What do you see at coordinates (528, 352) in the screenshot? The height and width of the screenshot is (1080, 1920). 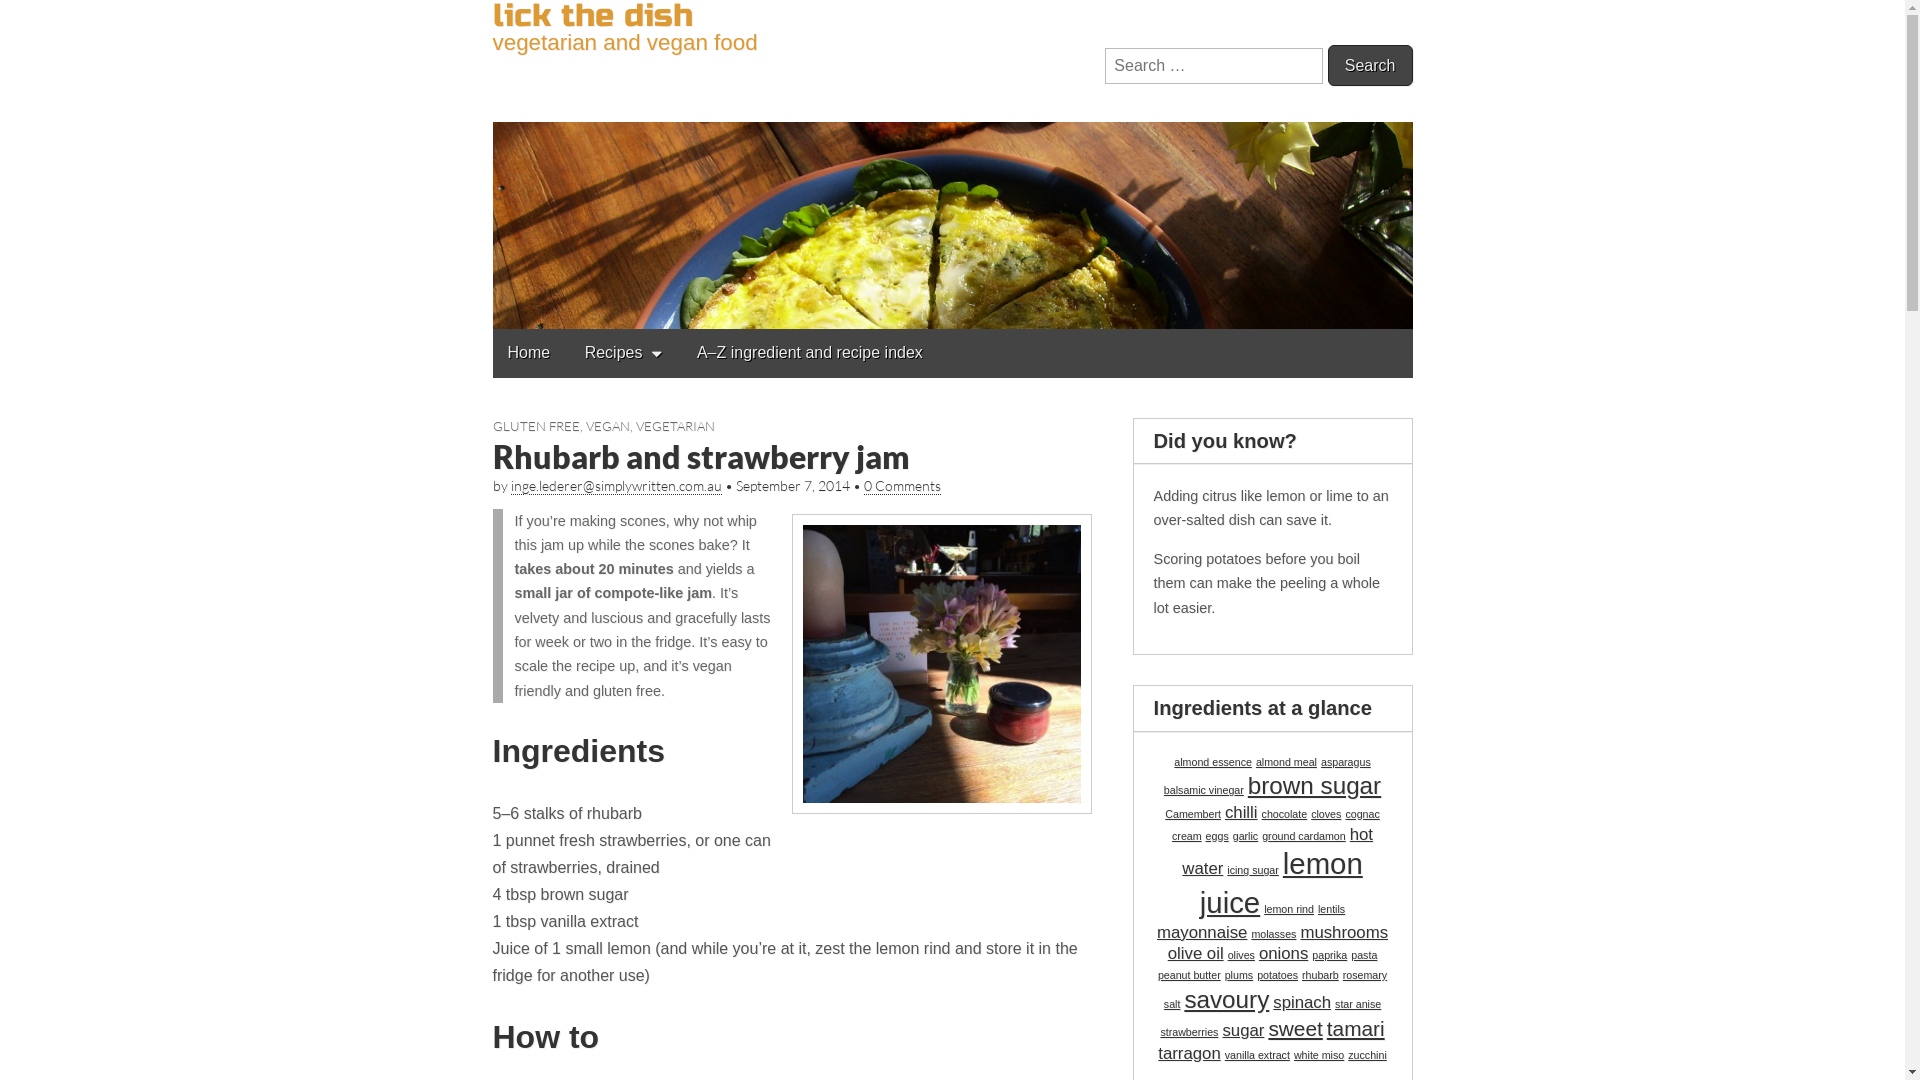 I see `Home` at bounding box center [528, 352].